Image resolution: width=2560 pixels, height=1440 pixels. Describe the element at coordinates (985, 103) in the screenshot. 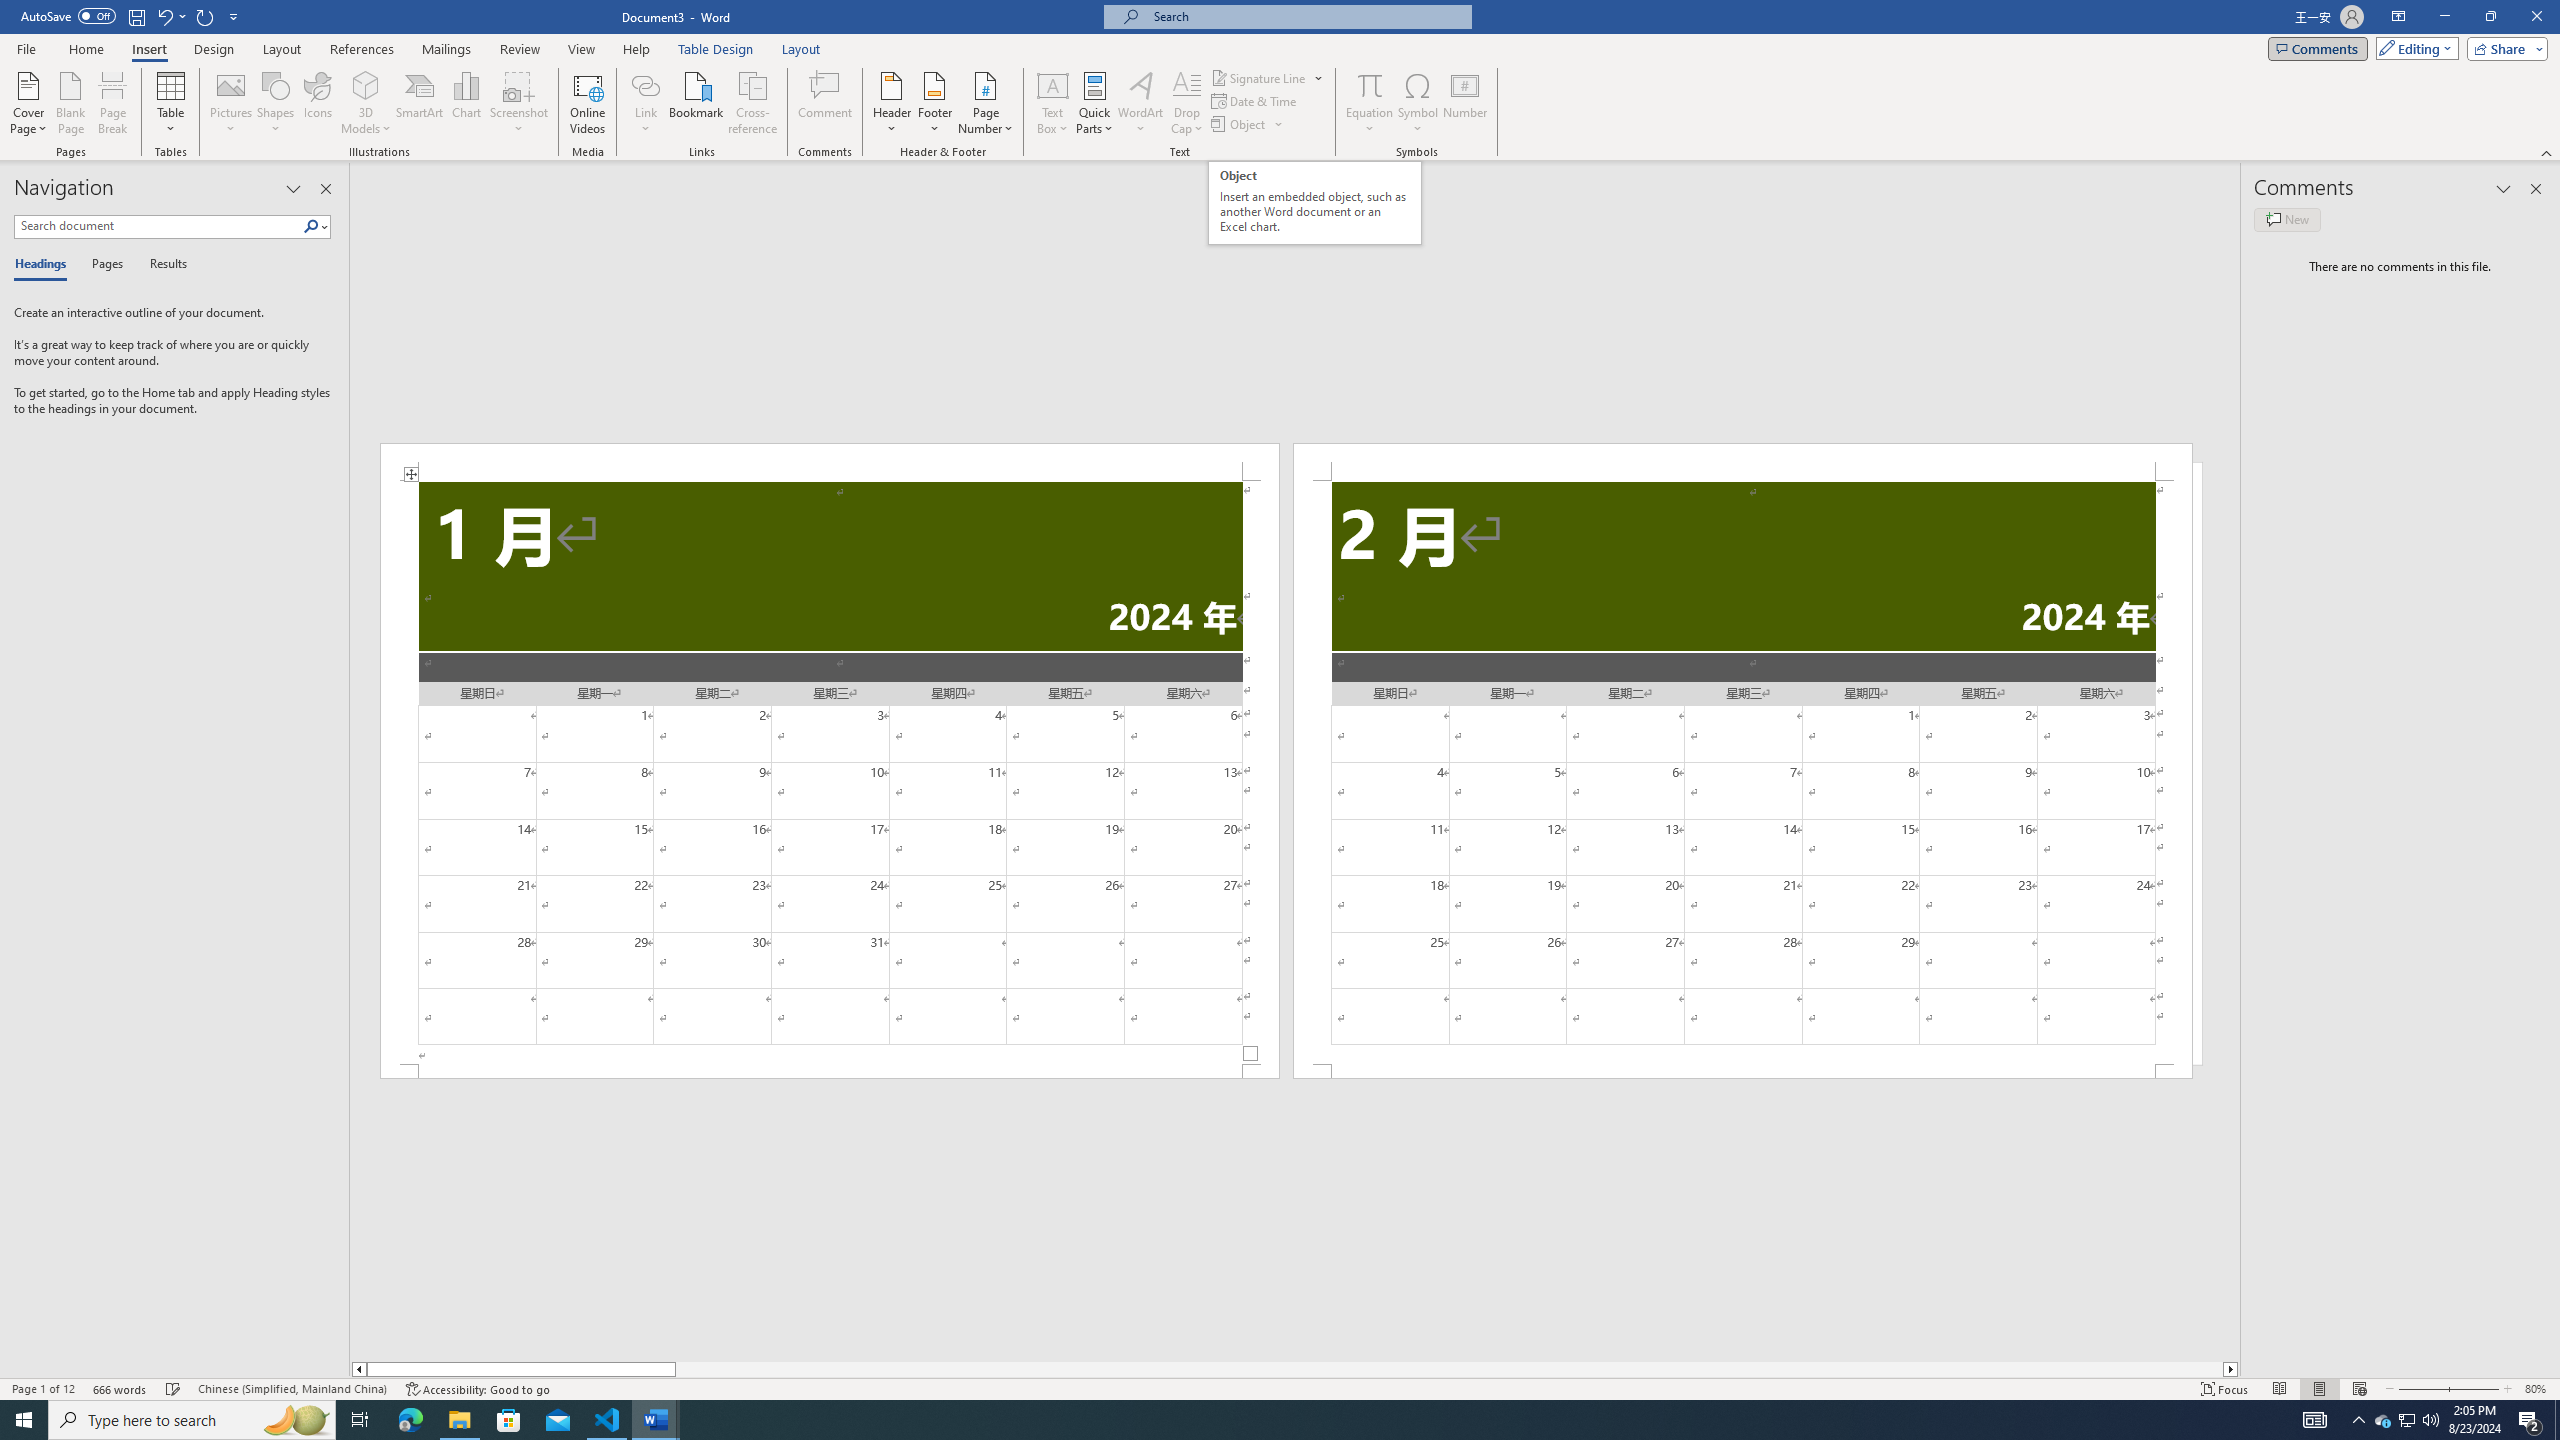

I see `Page Number` at that location.